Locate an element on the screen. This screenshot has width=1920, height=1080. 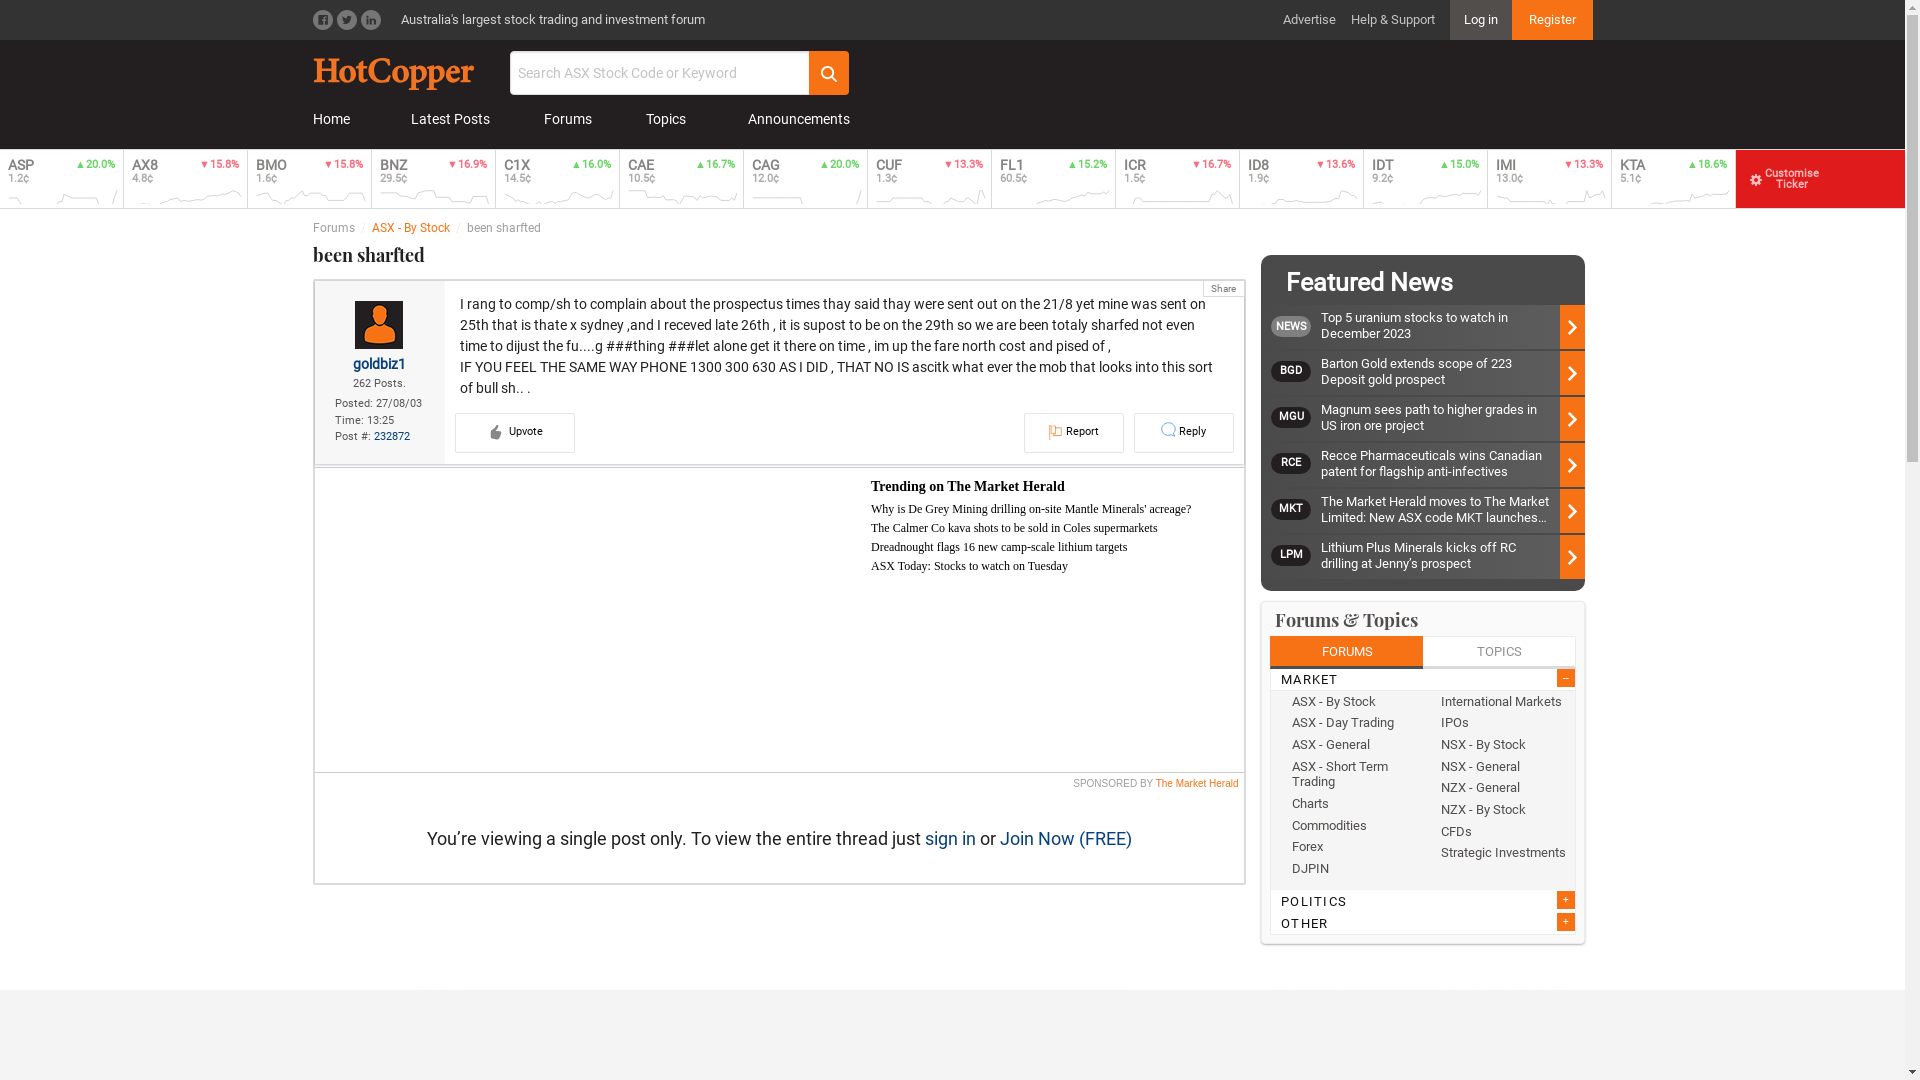
Barton Gold extends scope of 223 Deposit gold prospect is located at coordinates (1453, 372).